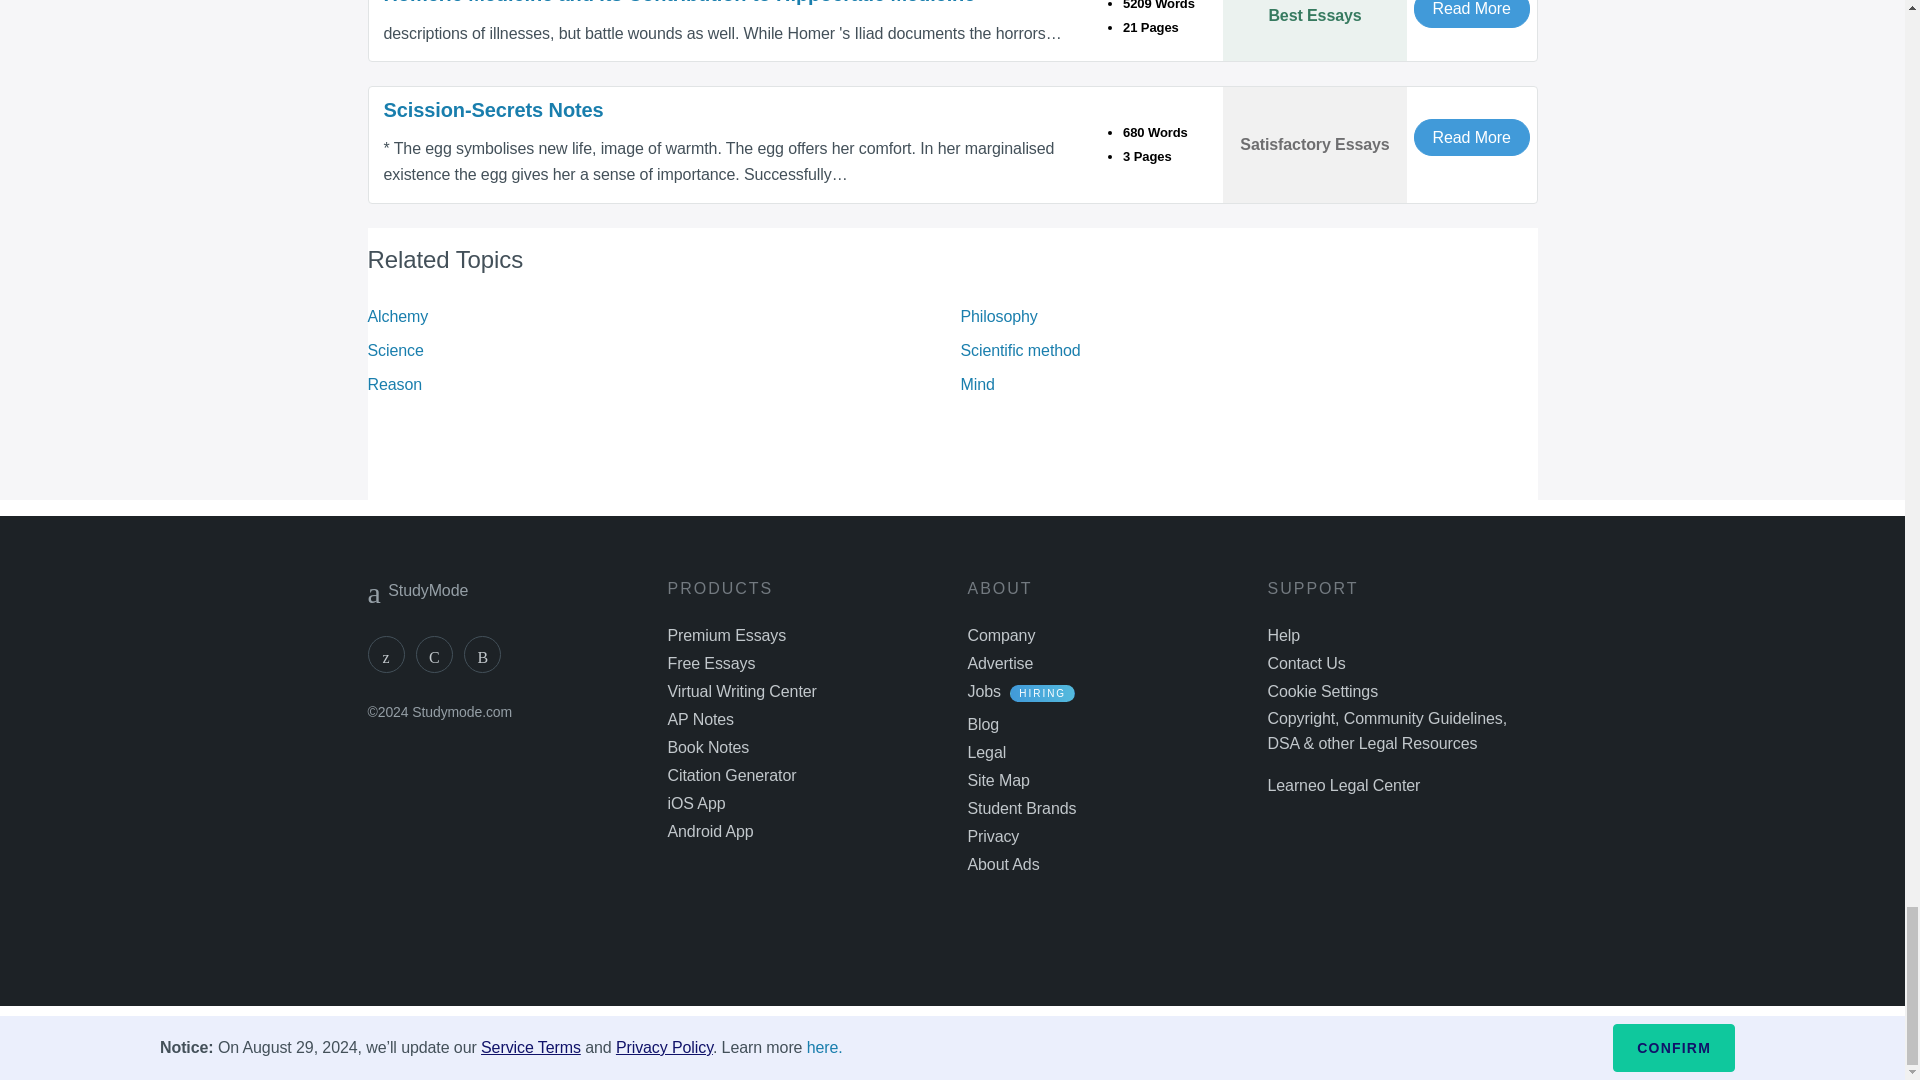 Image resolution: width=1920 pixels, height=1080 pixels. I want to click on Reason, so click(395, 384).